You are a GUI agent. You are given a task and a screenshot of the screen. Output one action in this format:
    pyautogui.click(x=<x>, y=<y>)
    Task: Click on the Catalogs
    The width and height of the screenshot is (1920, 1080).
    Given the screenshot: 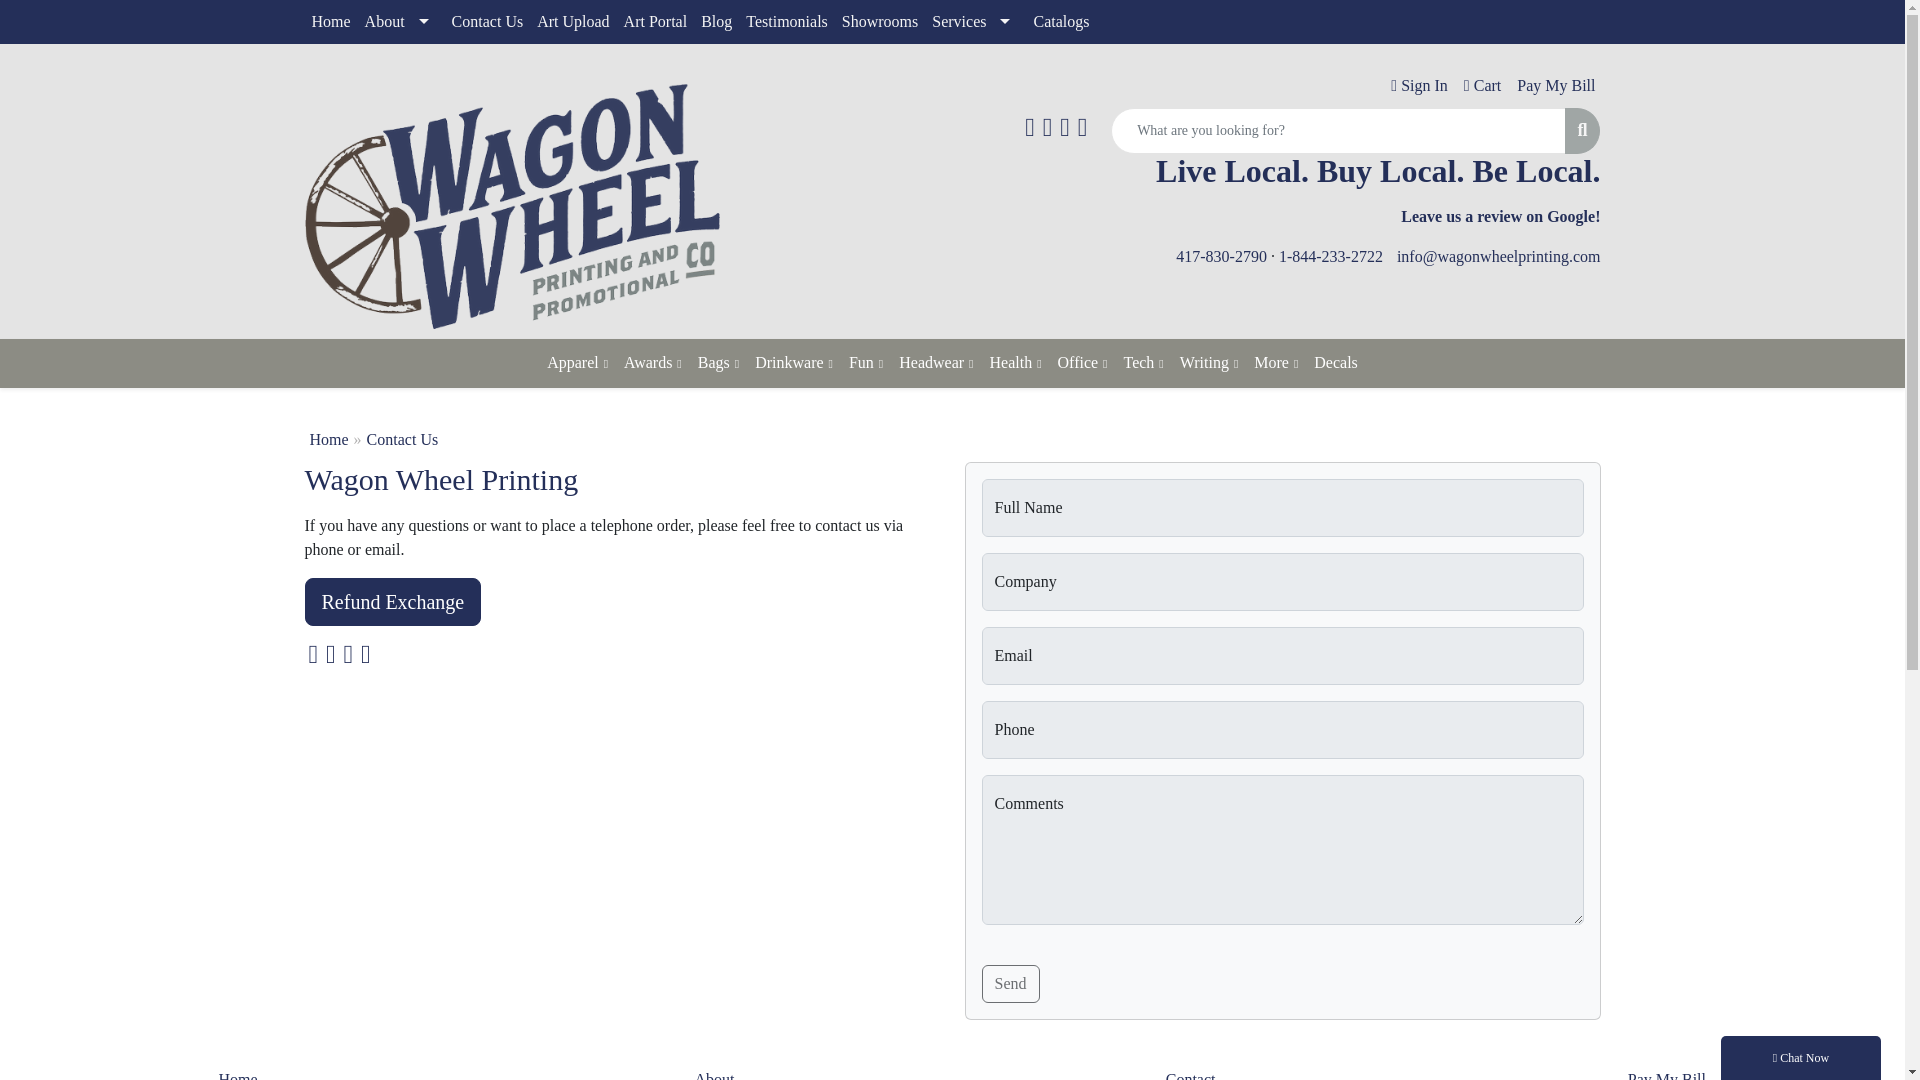 What is the action you would take?
    pyautogui.click(x=1060, y=22)
    